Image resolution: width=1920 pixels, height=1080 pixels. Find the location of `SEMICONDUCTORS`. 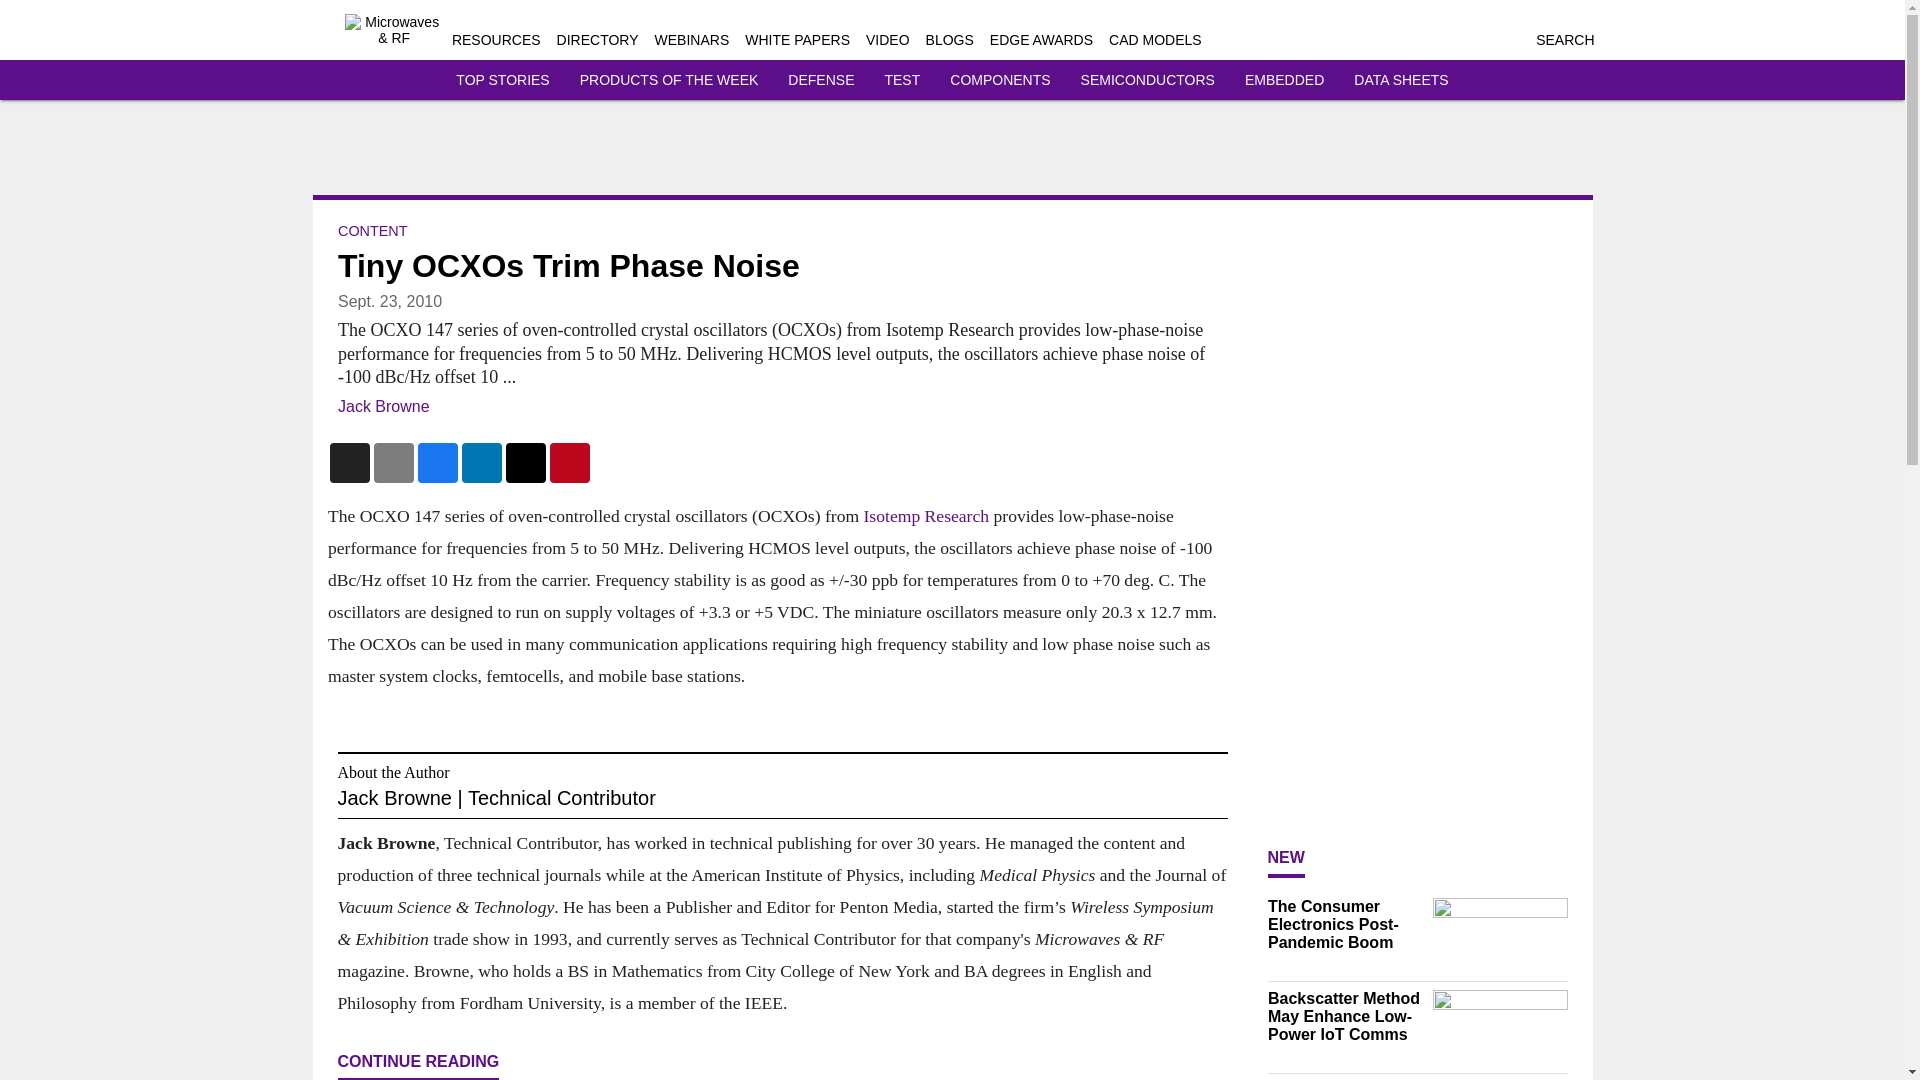

SEMICONDUCTORS is located at coordinates (1148, 80).